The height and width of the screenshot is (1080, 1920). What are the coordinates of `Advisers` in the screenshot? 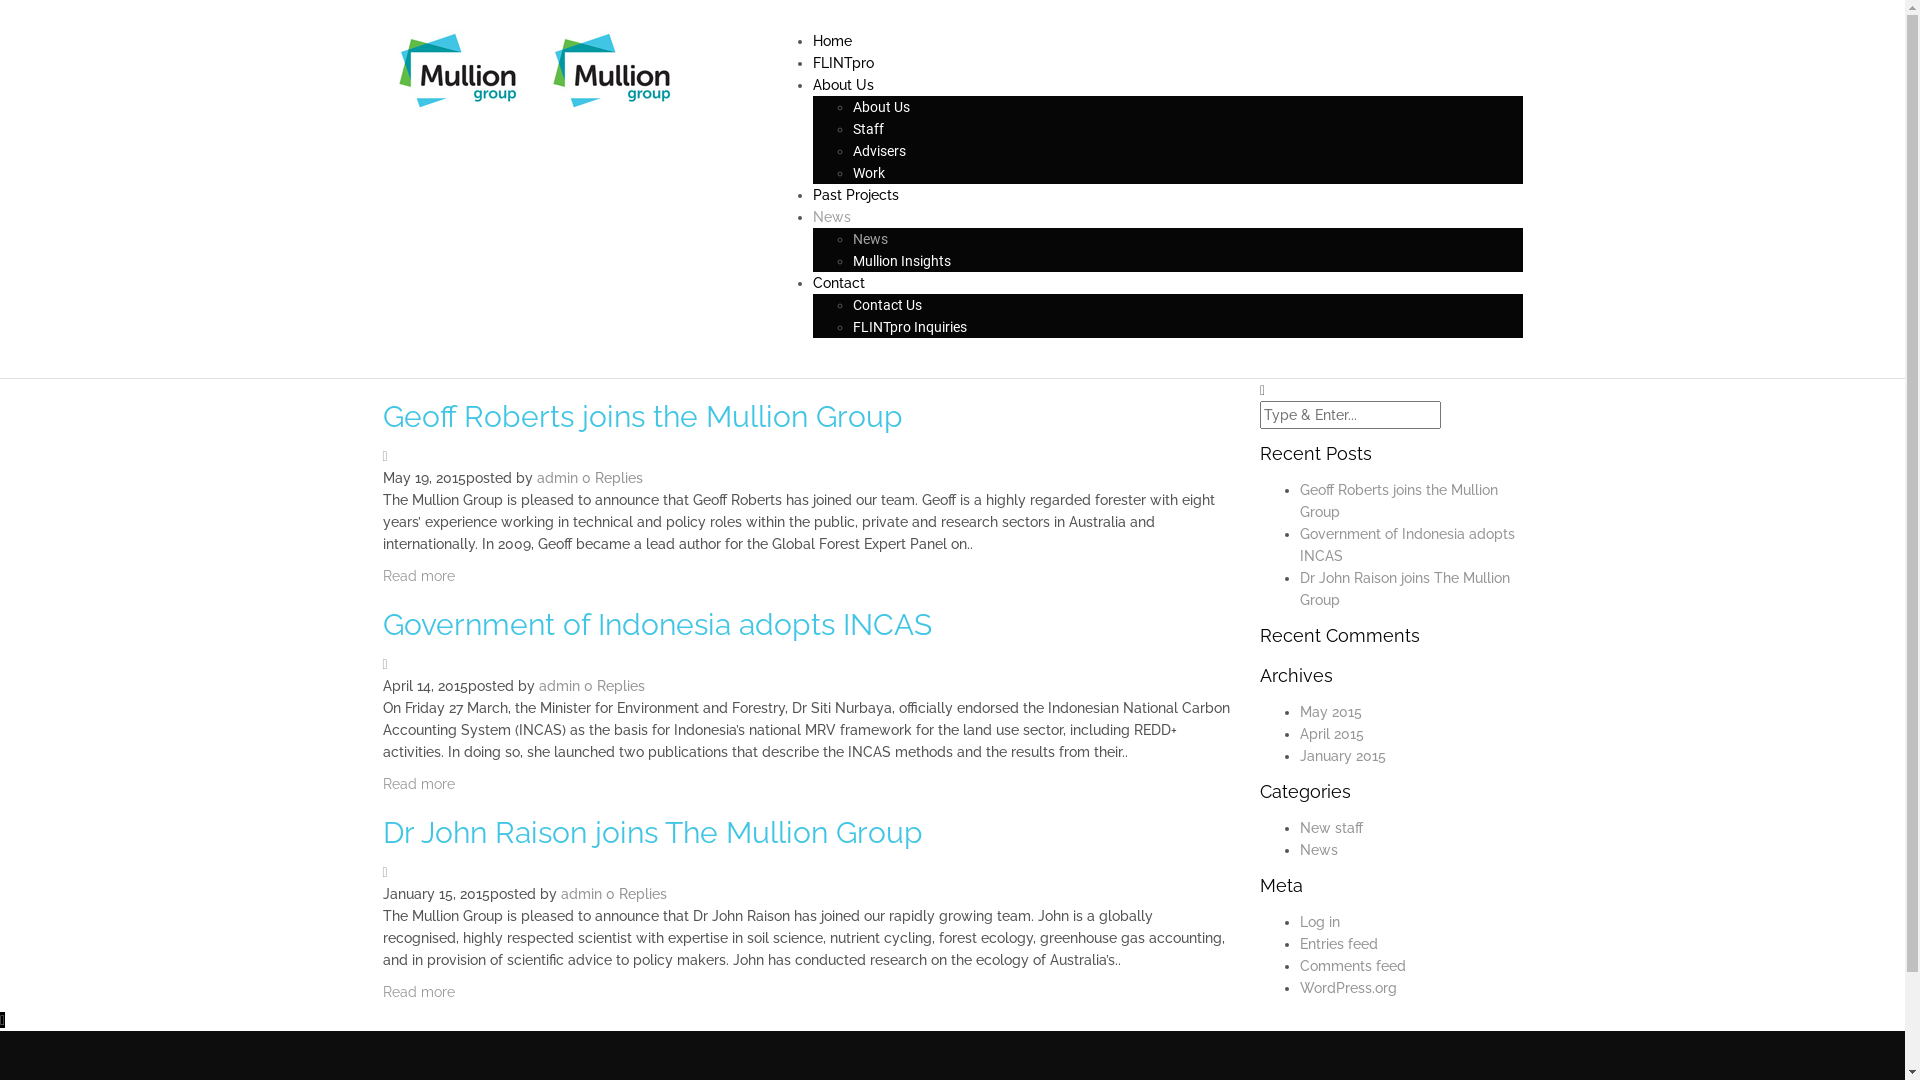 It's located at (878, 151).